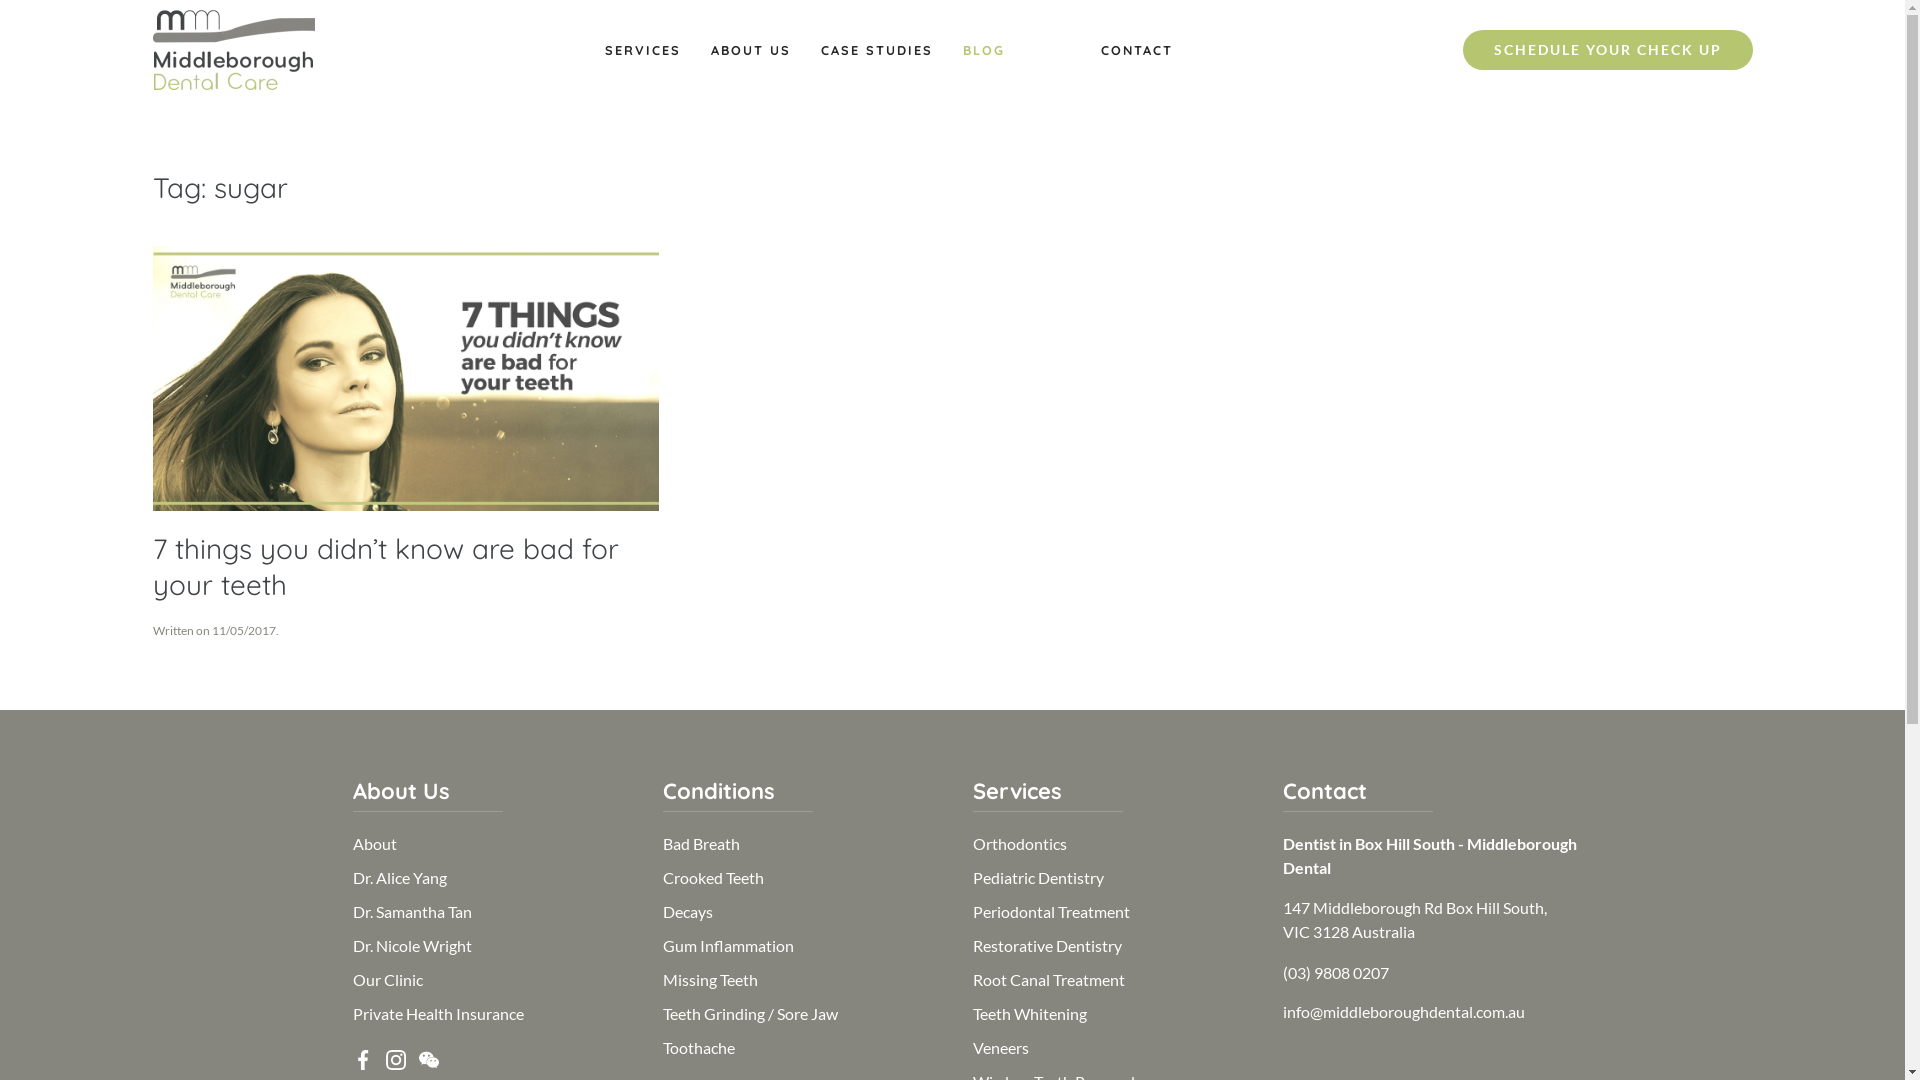 Image resolution: width=1920 pixels, height=1080 pixels. Describe the element at coordinates (387, 980) in the screenshot. I see `Our Clinic` at that location.